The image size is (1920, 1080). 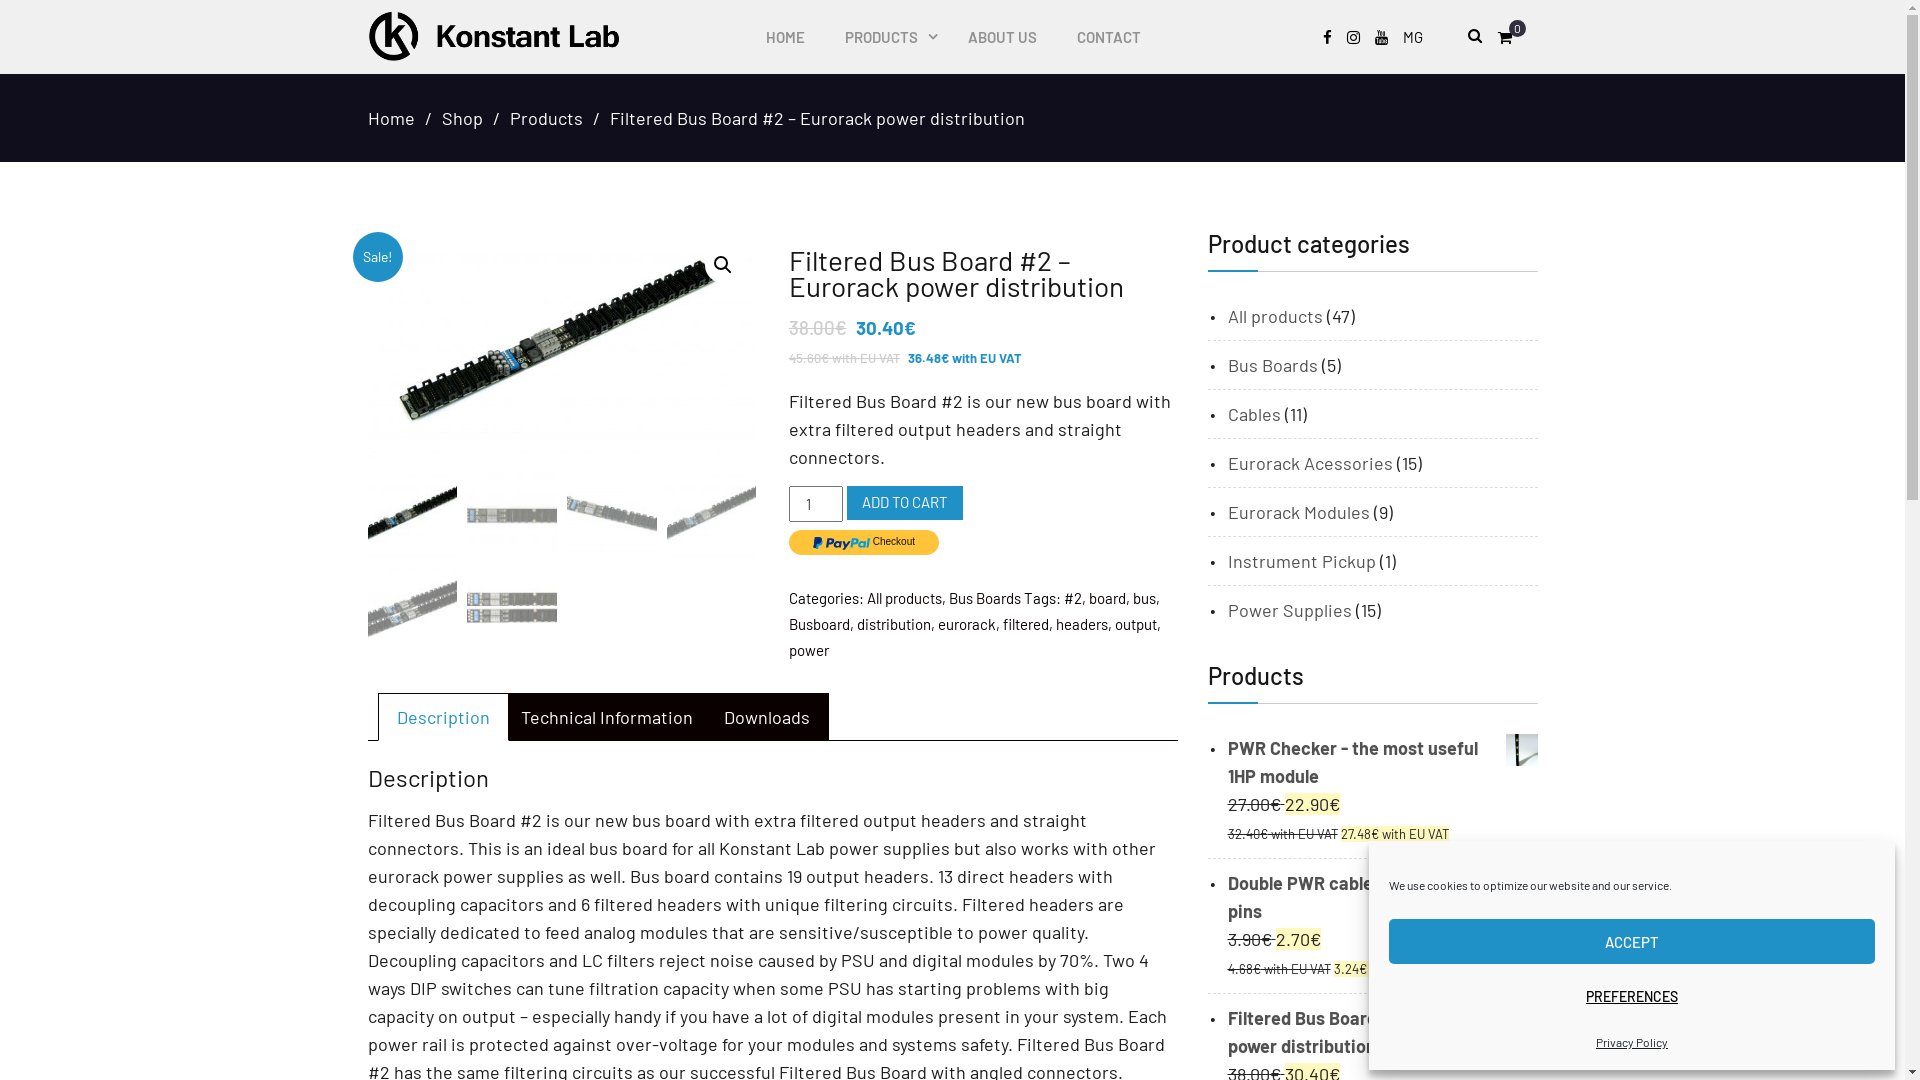 What do you see at coordinates (1254, 414) in the screenshot?
I see `Cables` at bounding box center [1254, 414].